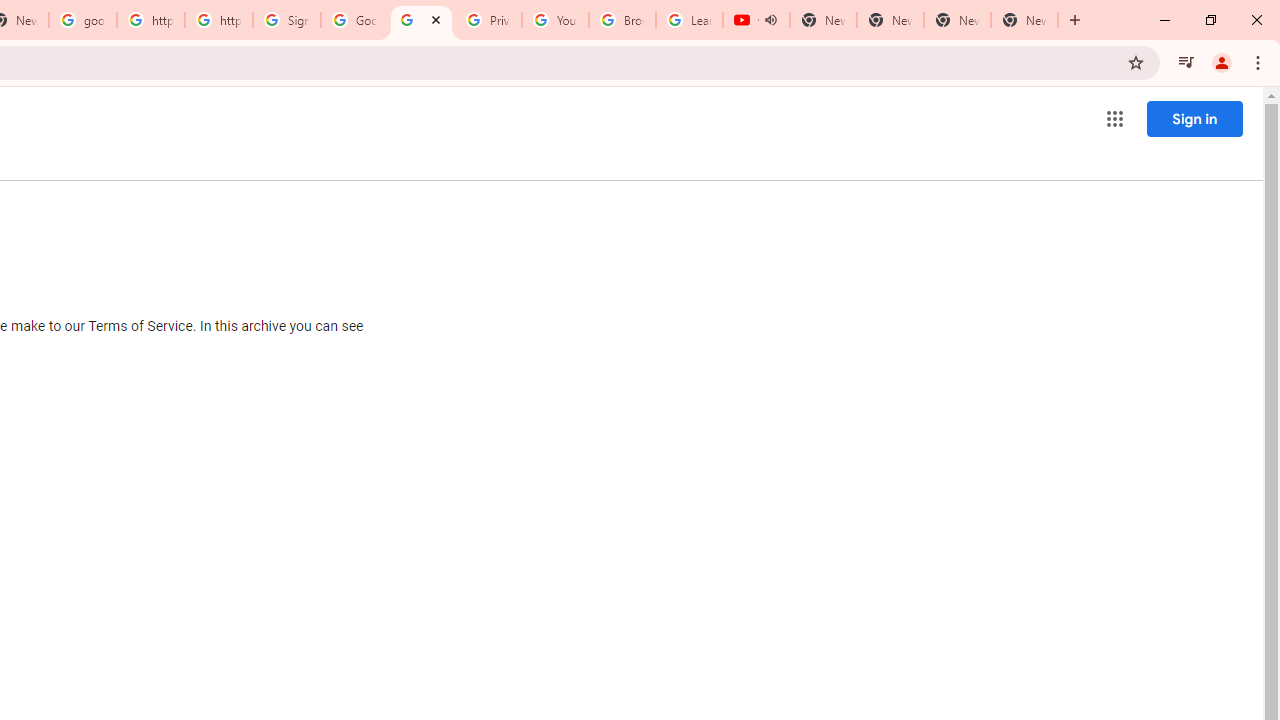  What do you see at coordinates (770, 20) in the screenshot?
I see `Mute tab` at bounding box center [770, 20].